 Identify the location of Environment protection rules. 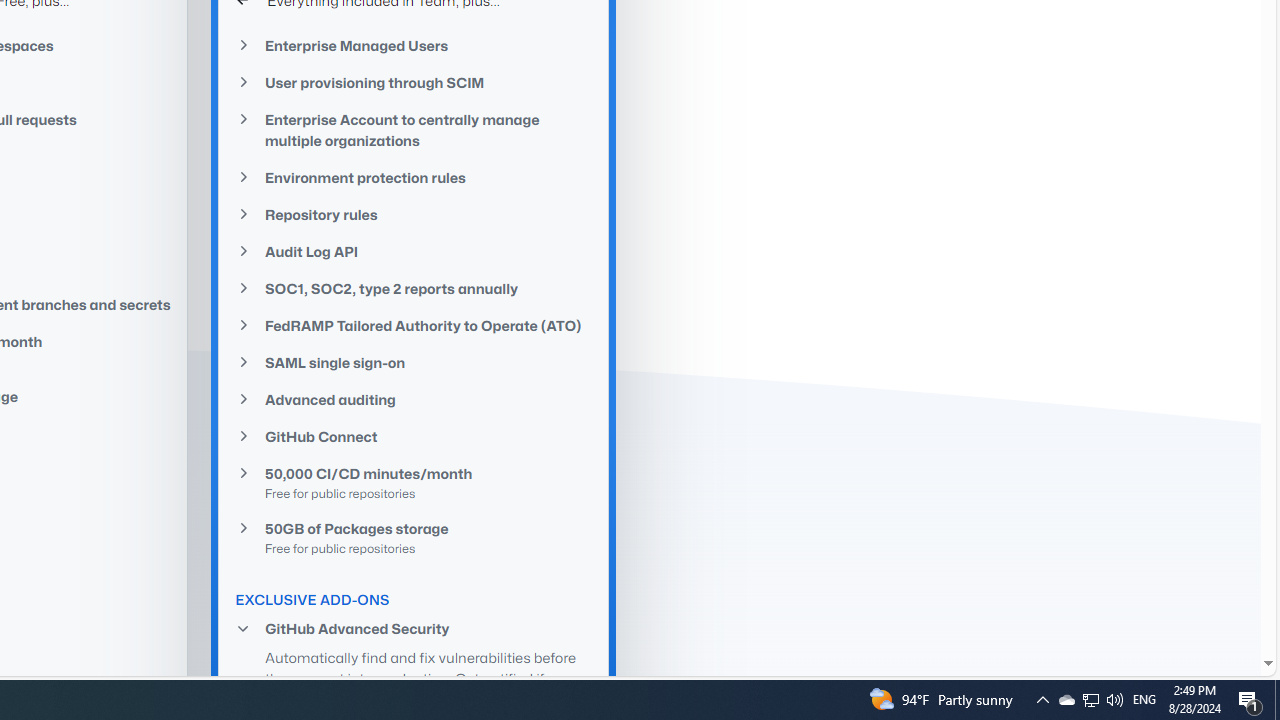
(414, 178).